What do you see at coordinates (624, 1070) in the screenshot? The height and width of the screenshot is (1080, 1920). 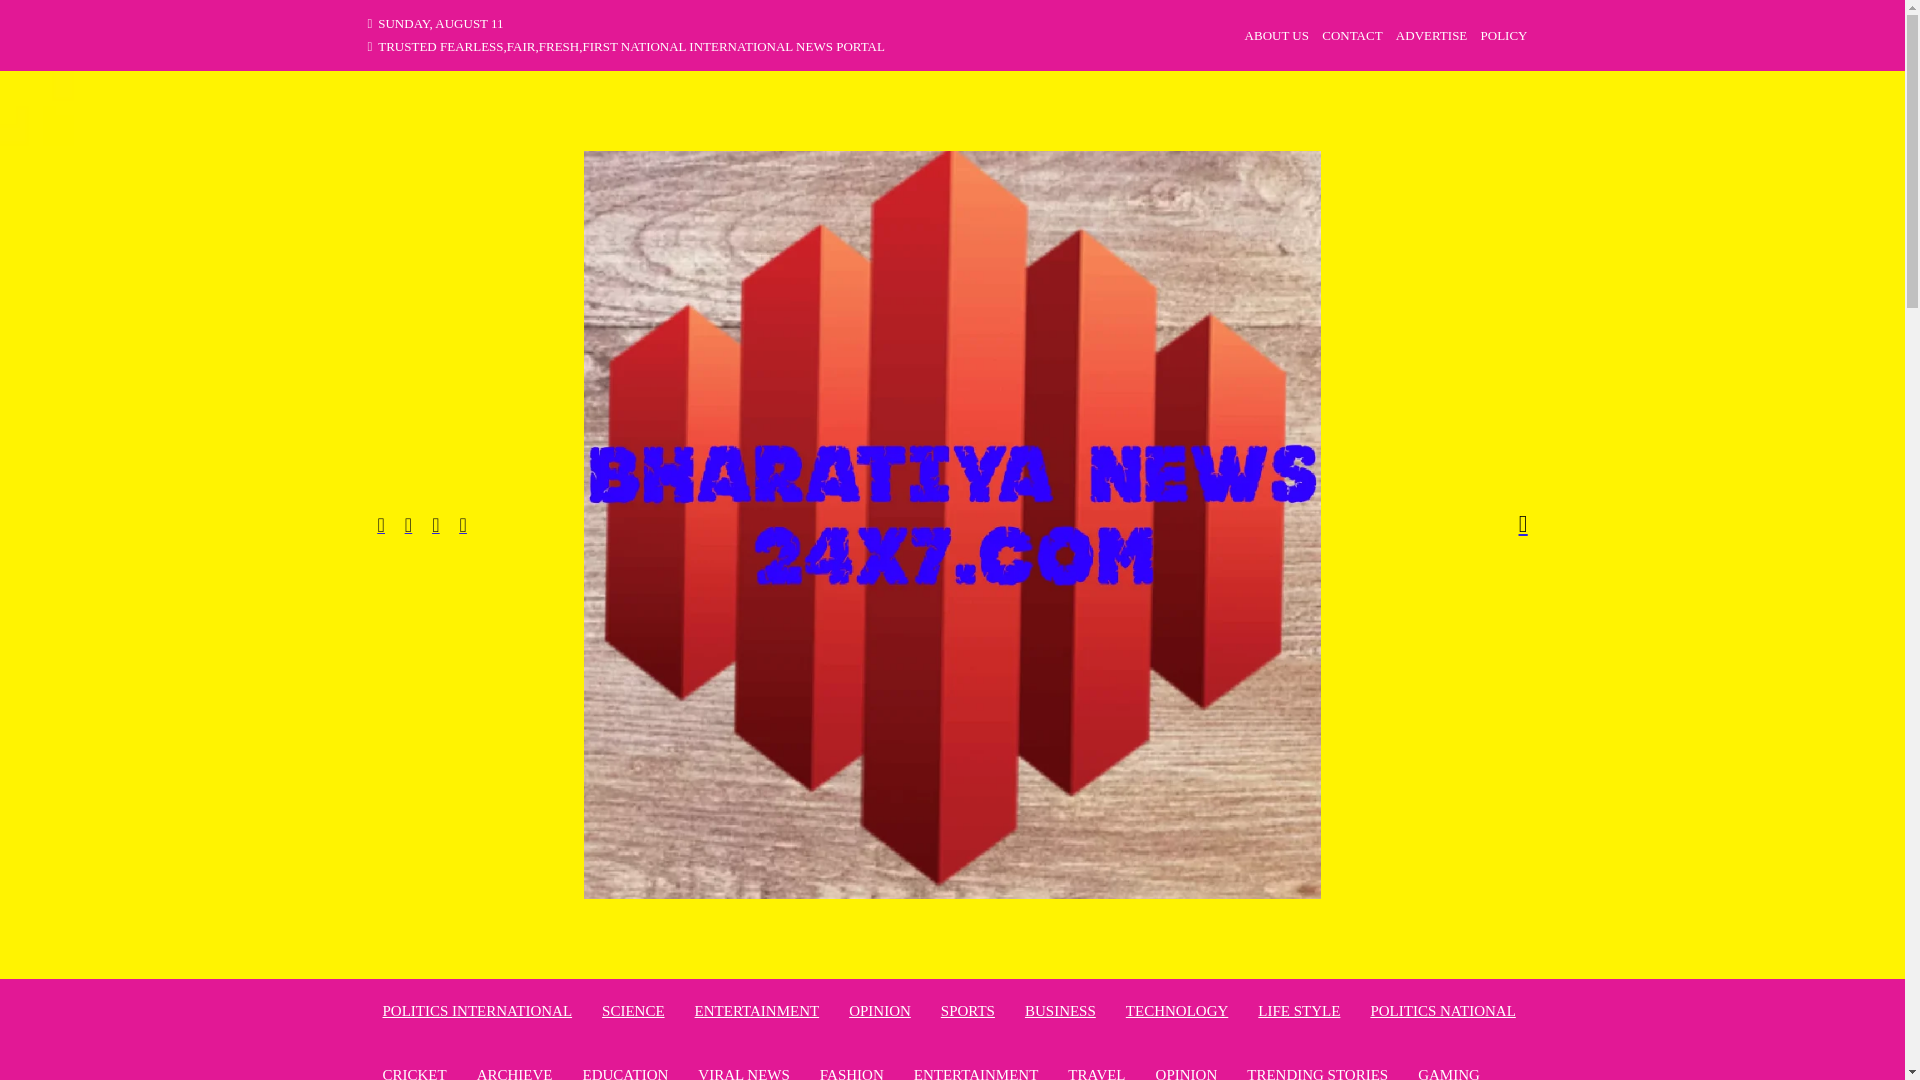 I see `Education` at bounding box center [624, 1070].